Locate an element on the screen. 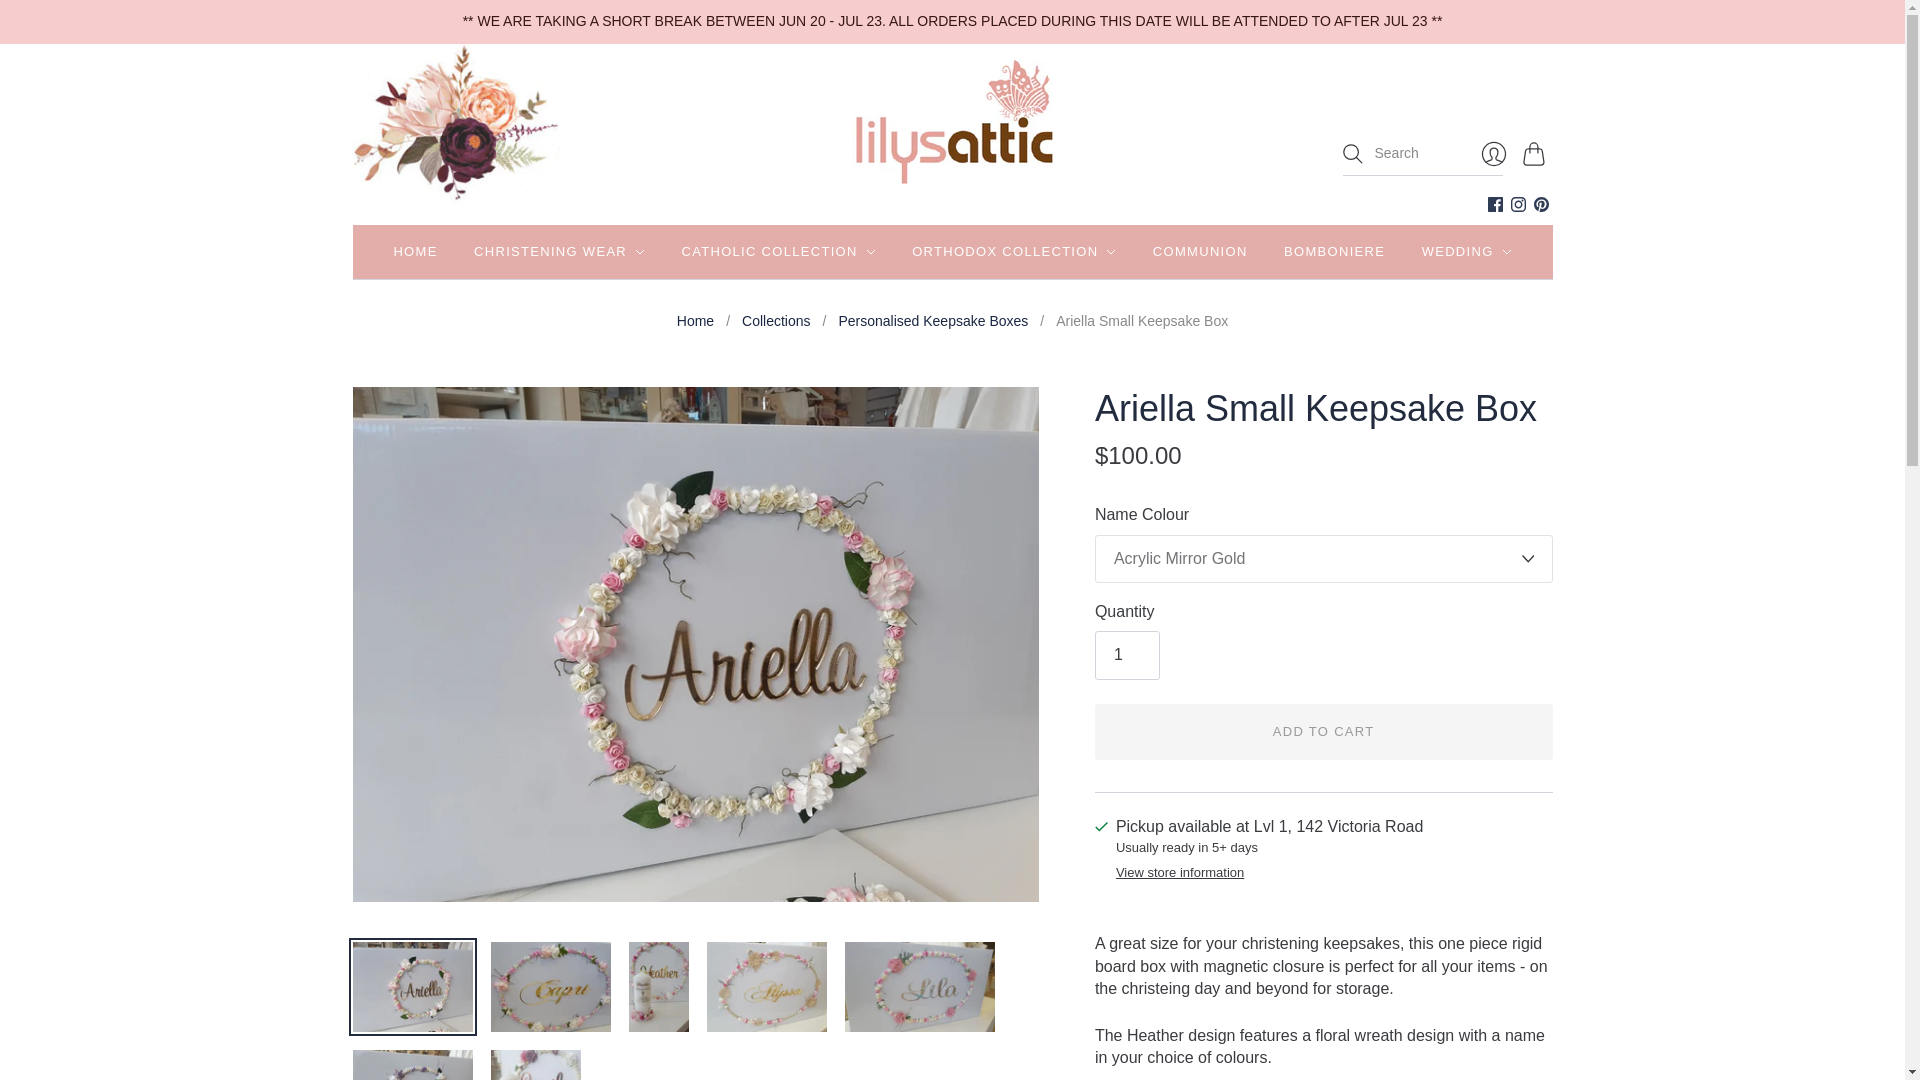 Image resolution: width=1920 pixels, height=1080 pixels. 1 is located at coordinates (1126, 654).